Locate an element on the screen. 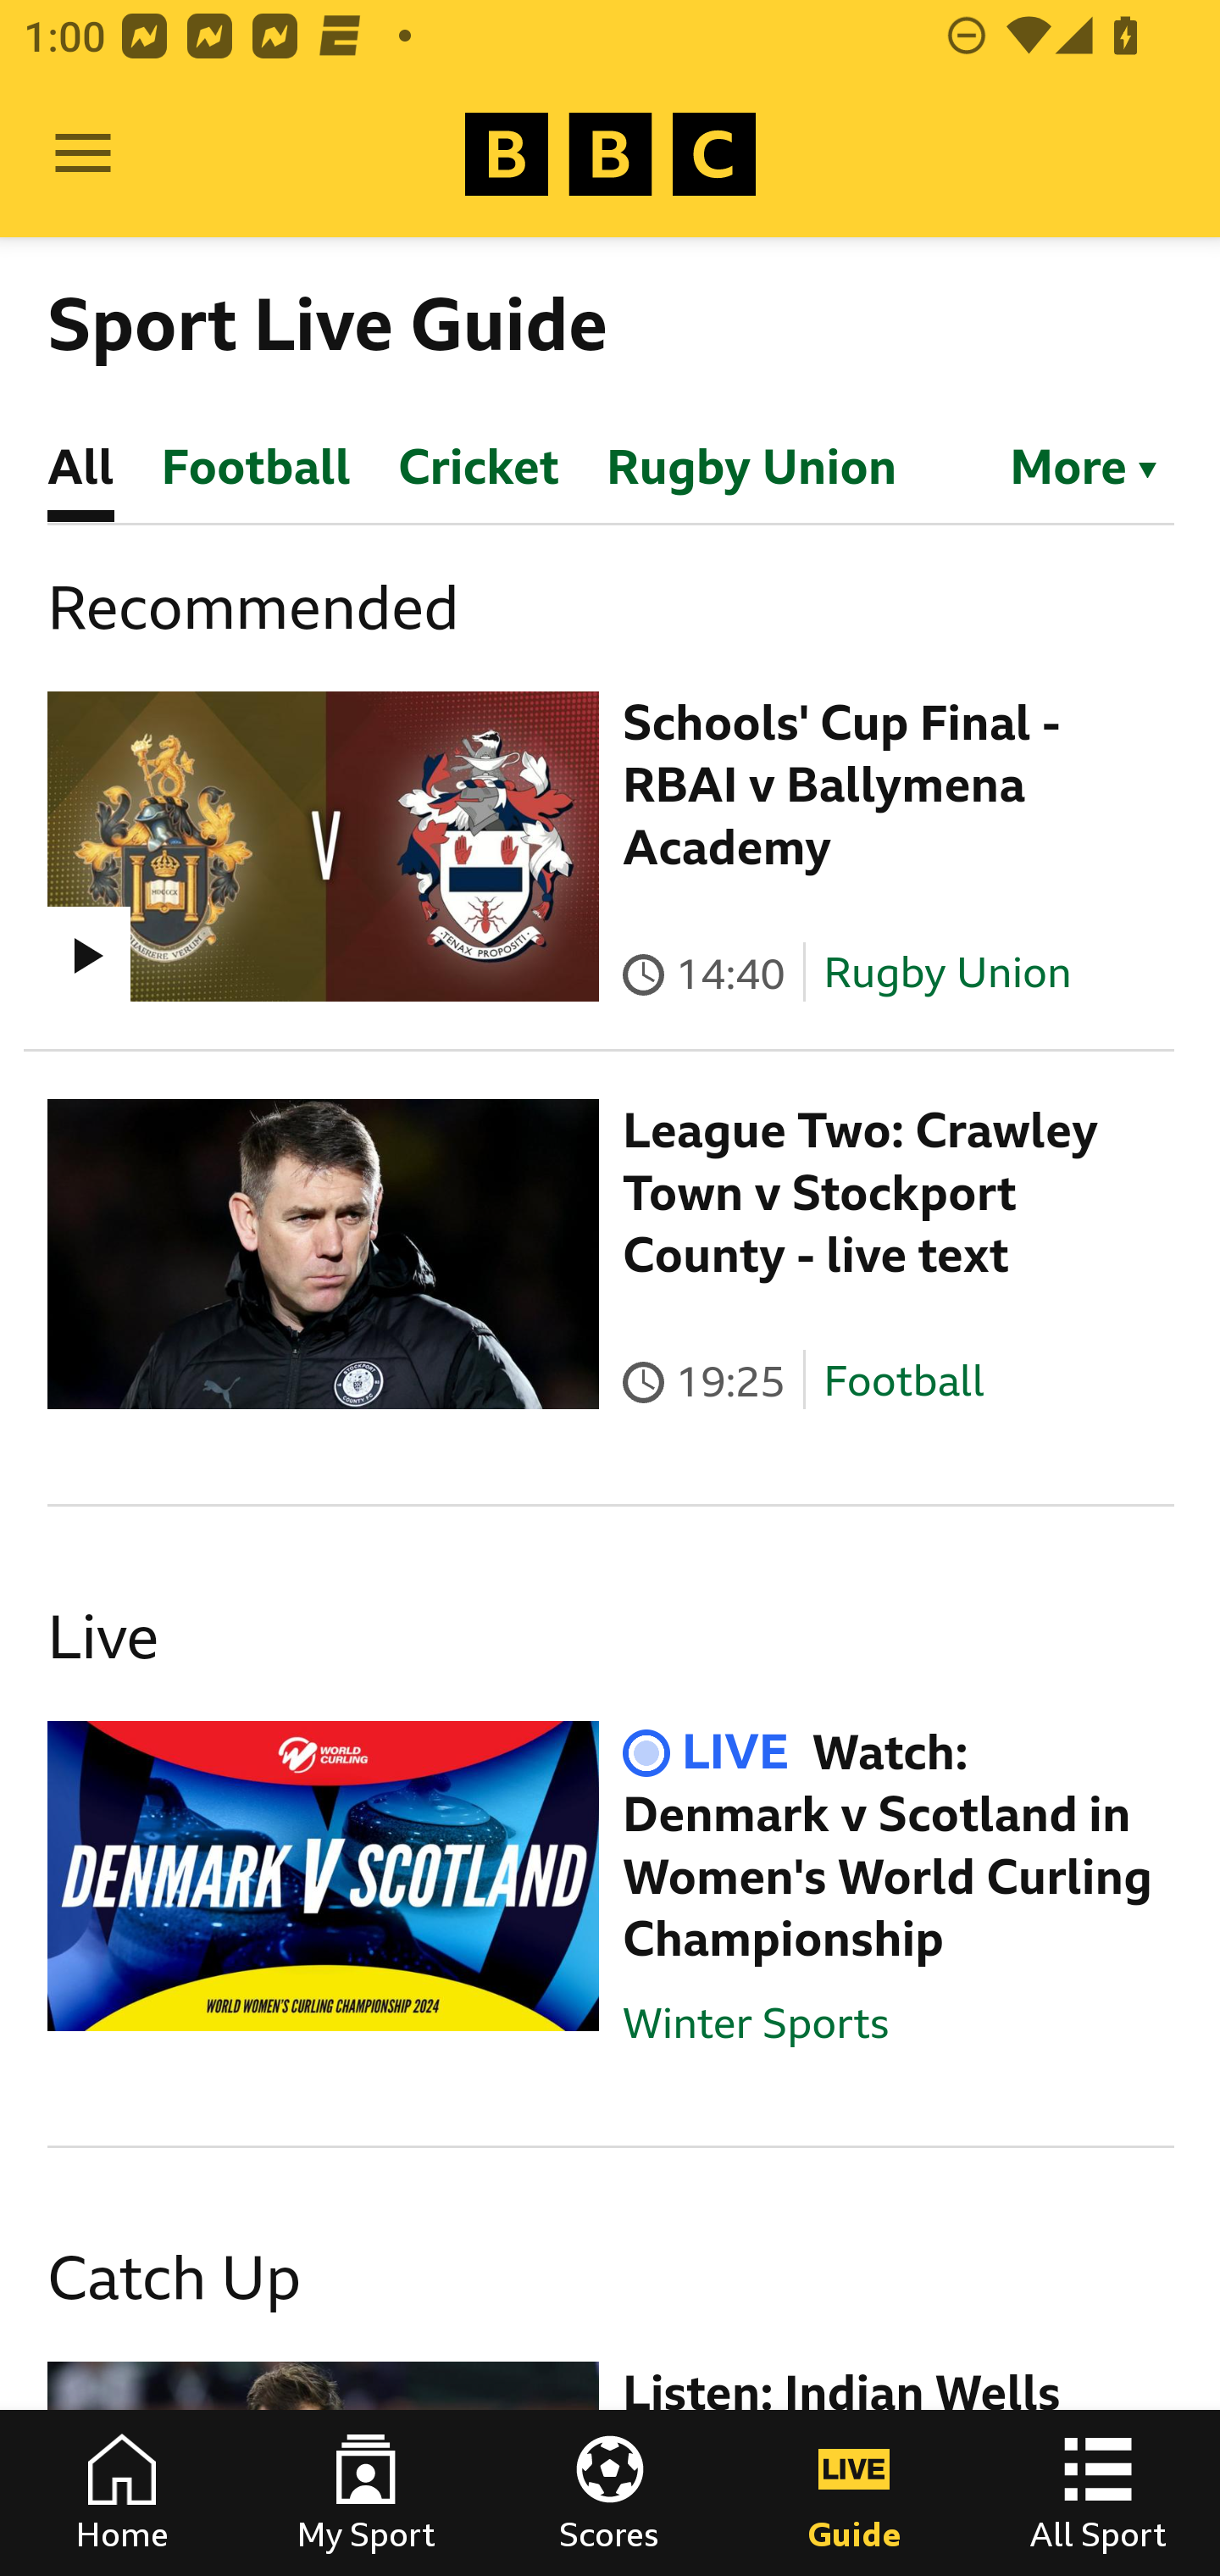 The width and height of the screenshot is (1220, 2576). Football is located at coordinates (903, 1381).